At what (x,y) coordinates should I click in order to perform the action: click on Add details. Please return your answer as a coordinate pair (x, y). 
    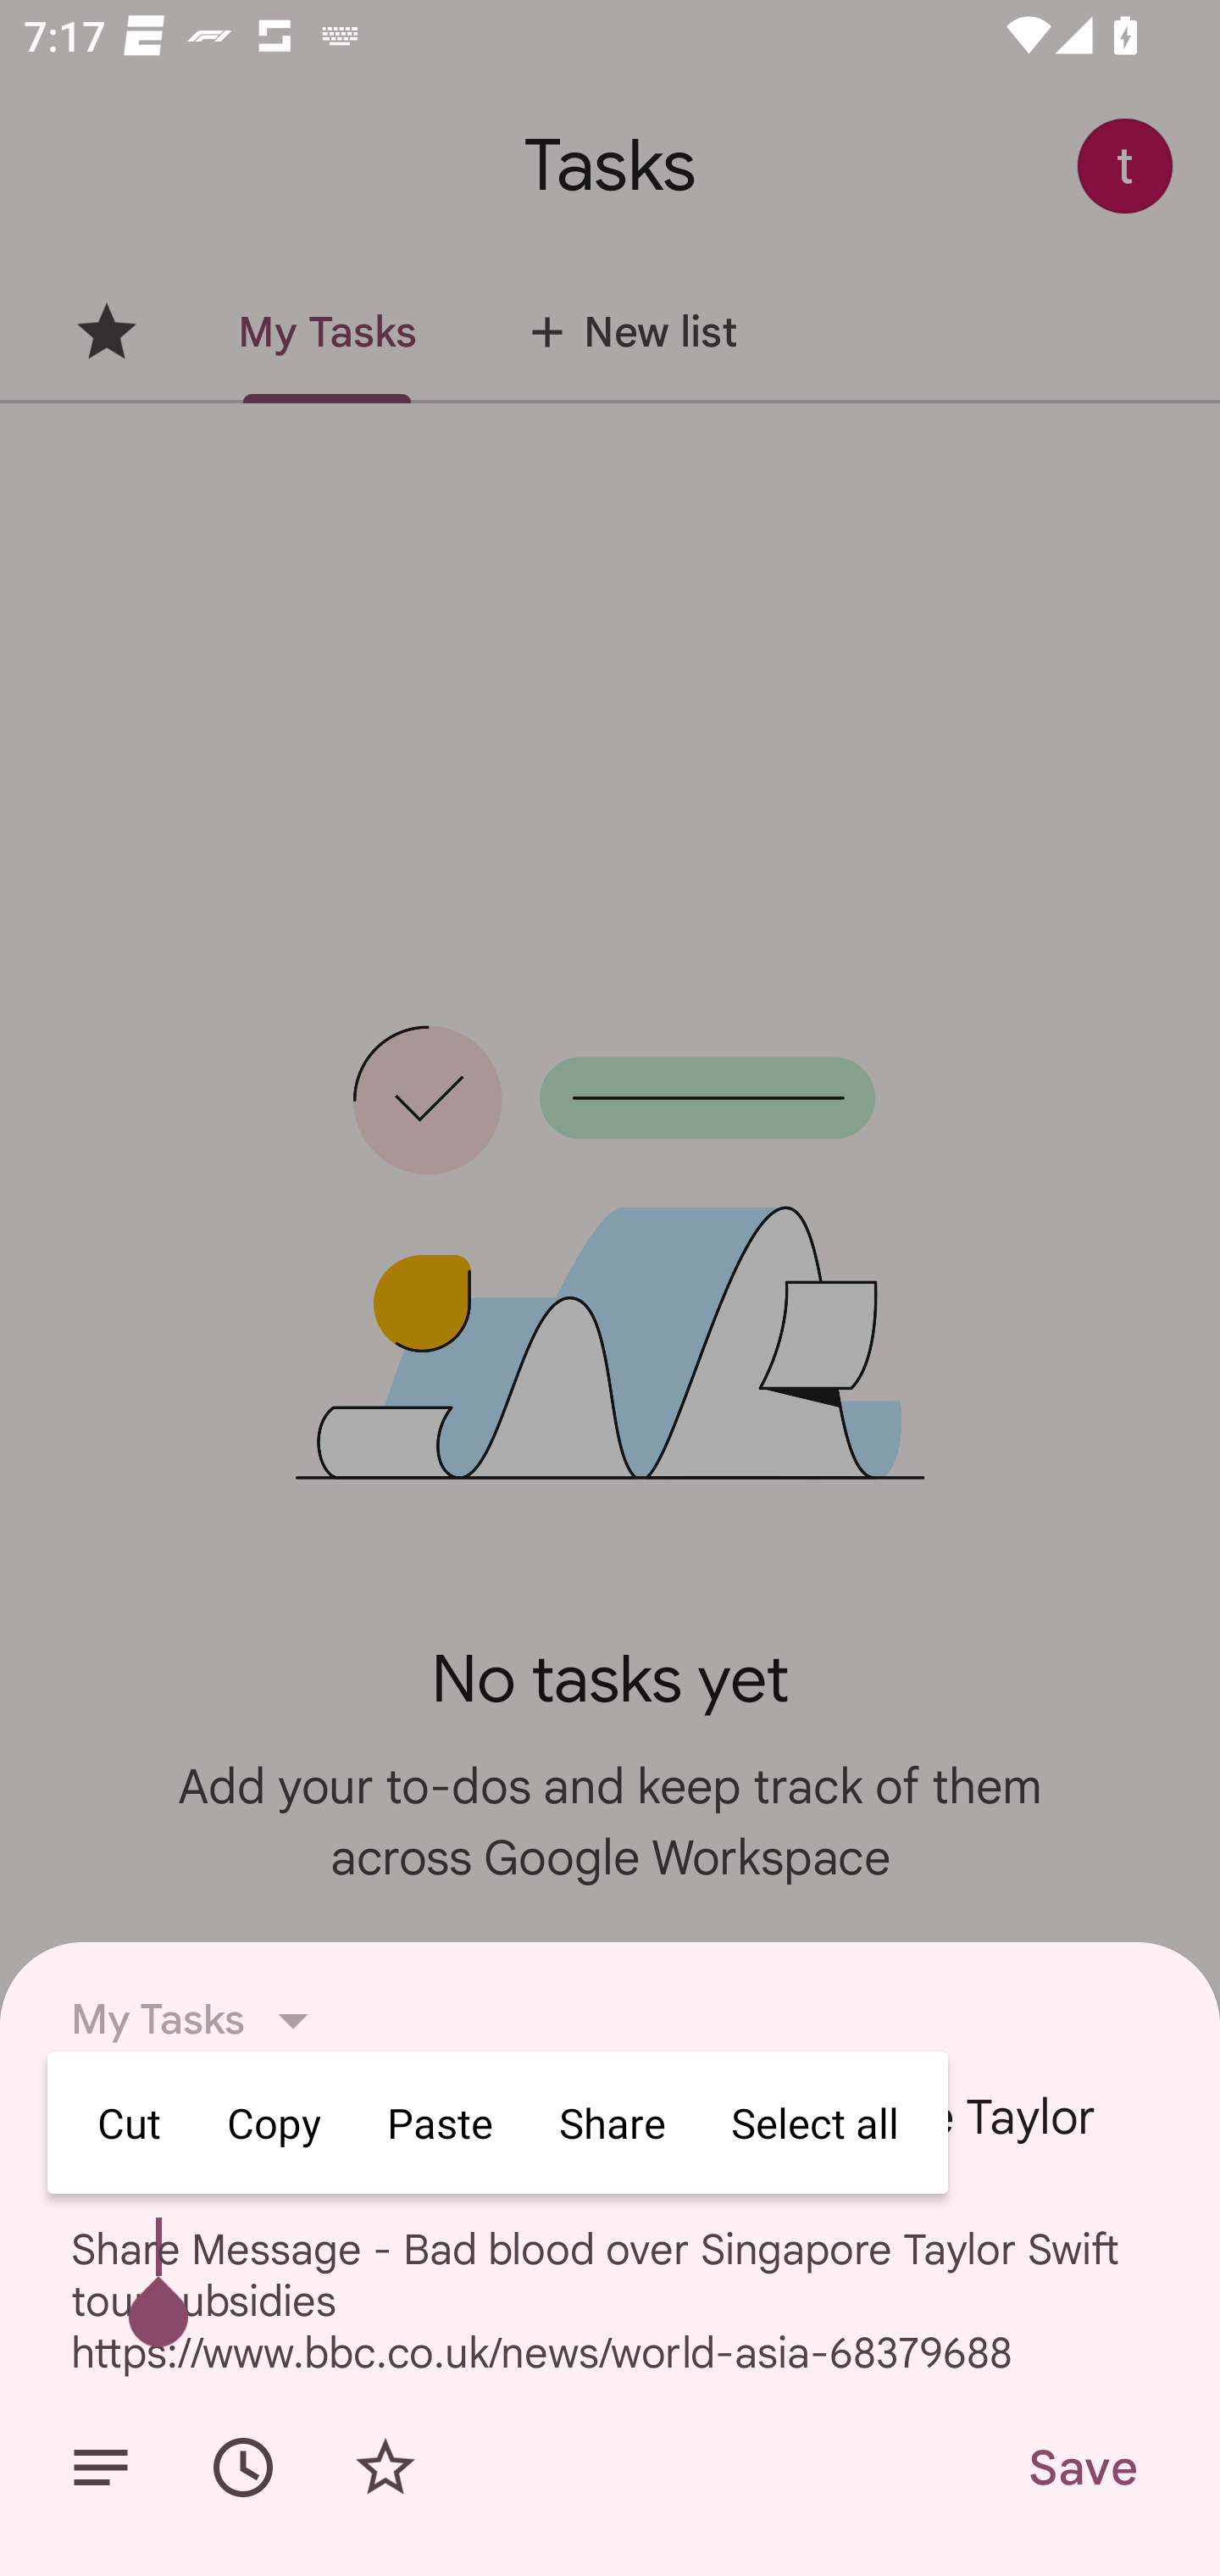
    Looking at the image, I should click on (100, 2468).